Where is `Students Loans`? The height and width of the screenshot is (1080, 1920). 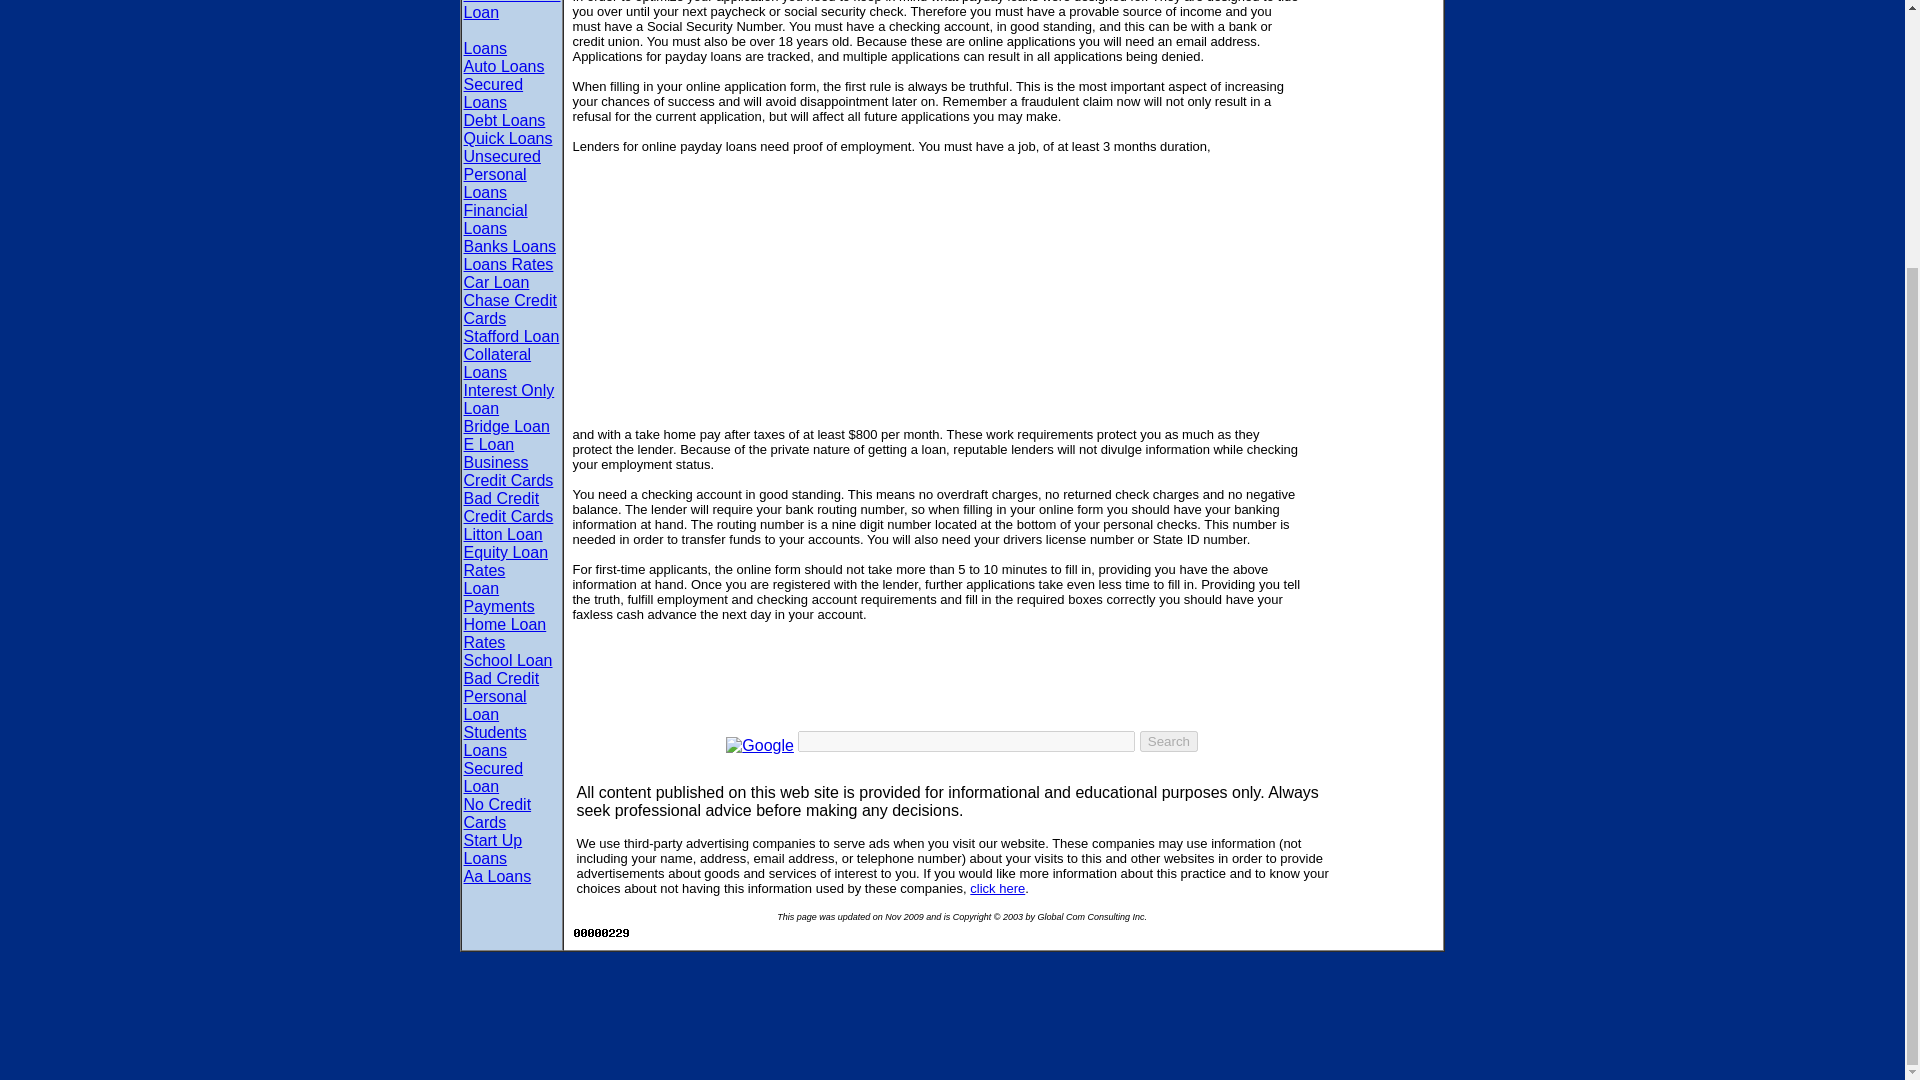 Students Loans is located at coordinates (495, 741).